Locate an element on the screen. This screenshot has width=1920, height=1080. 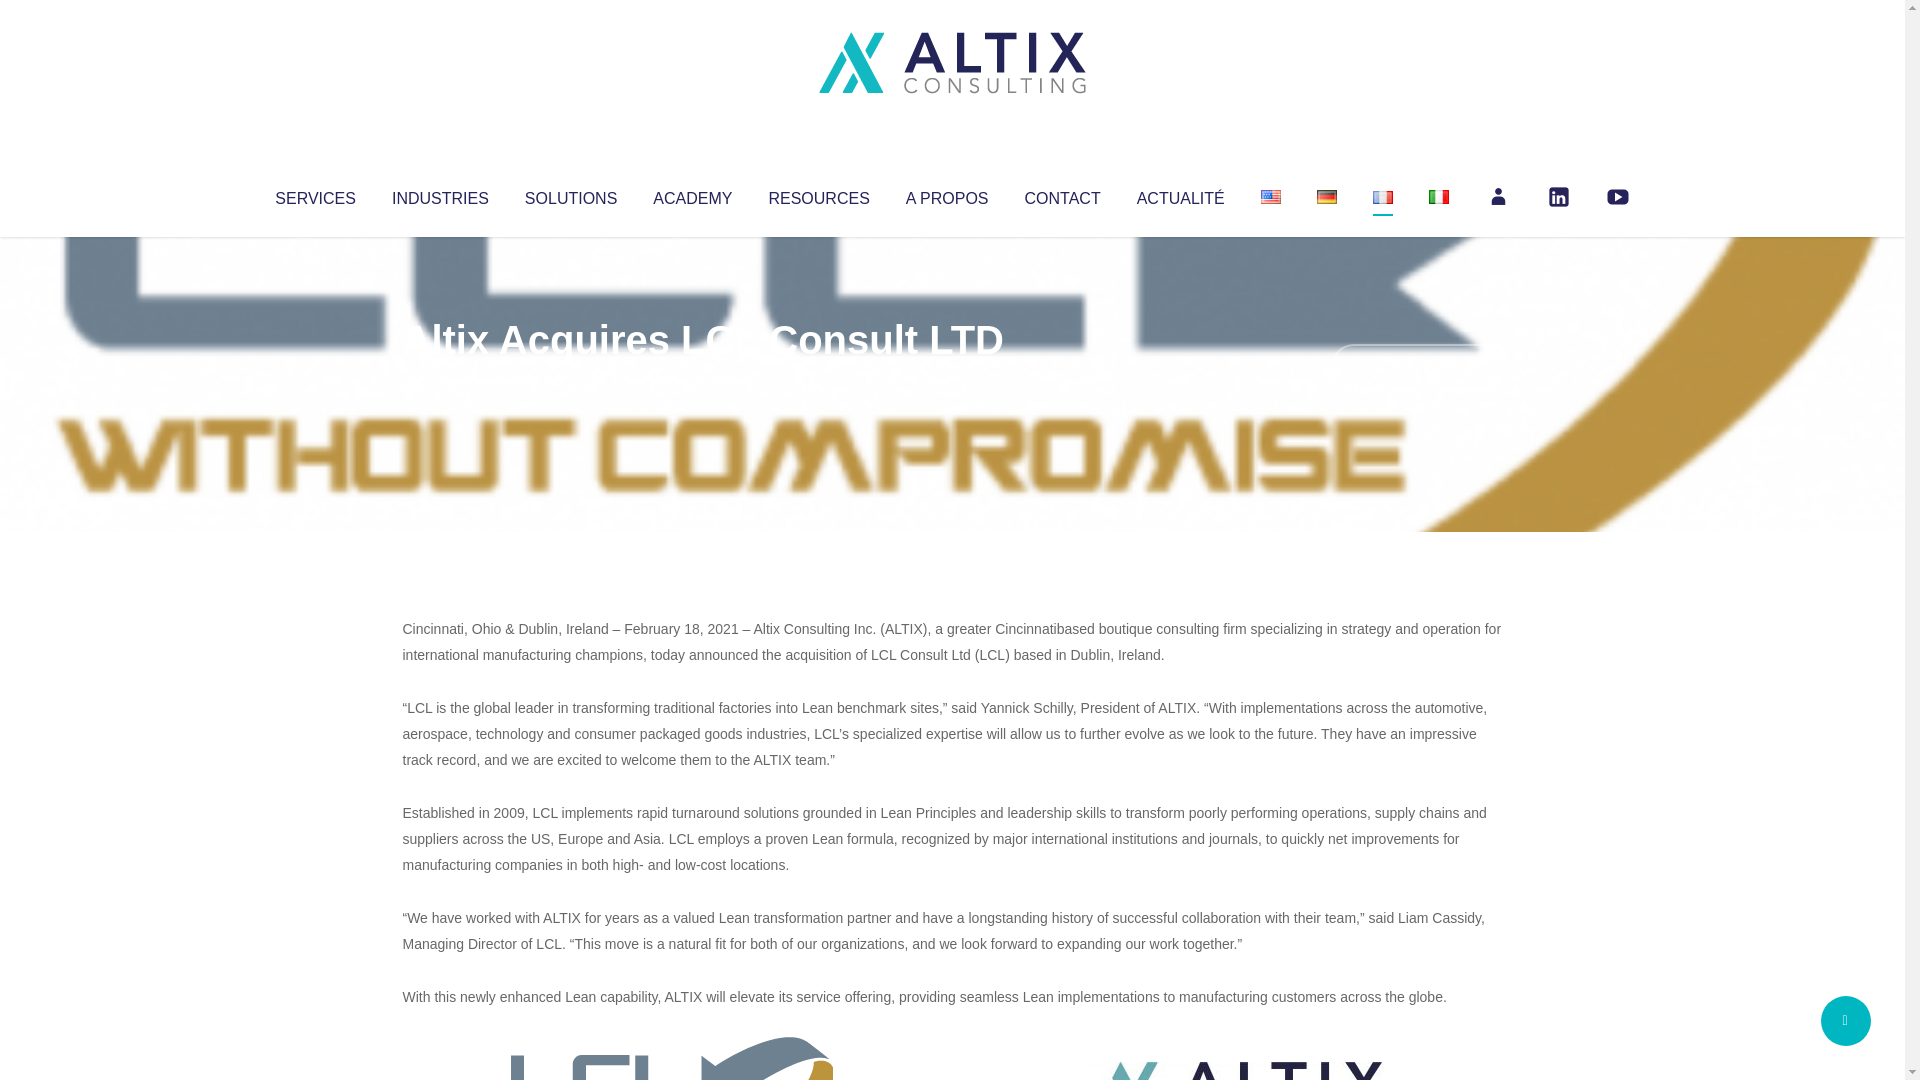
Altix is located at coordinates (440, 380).